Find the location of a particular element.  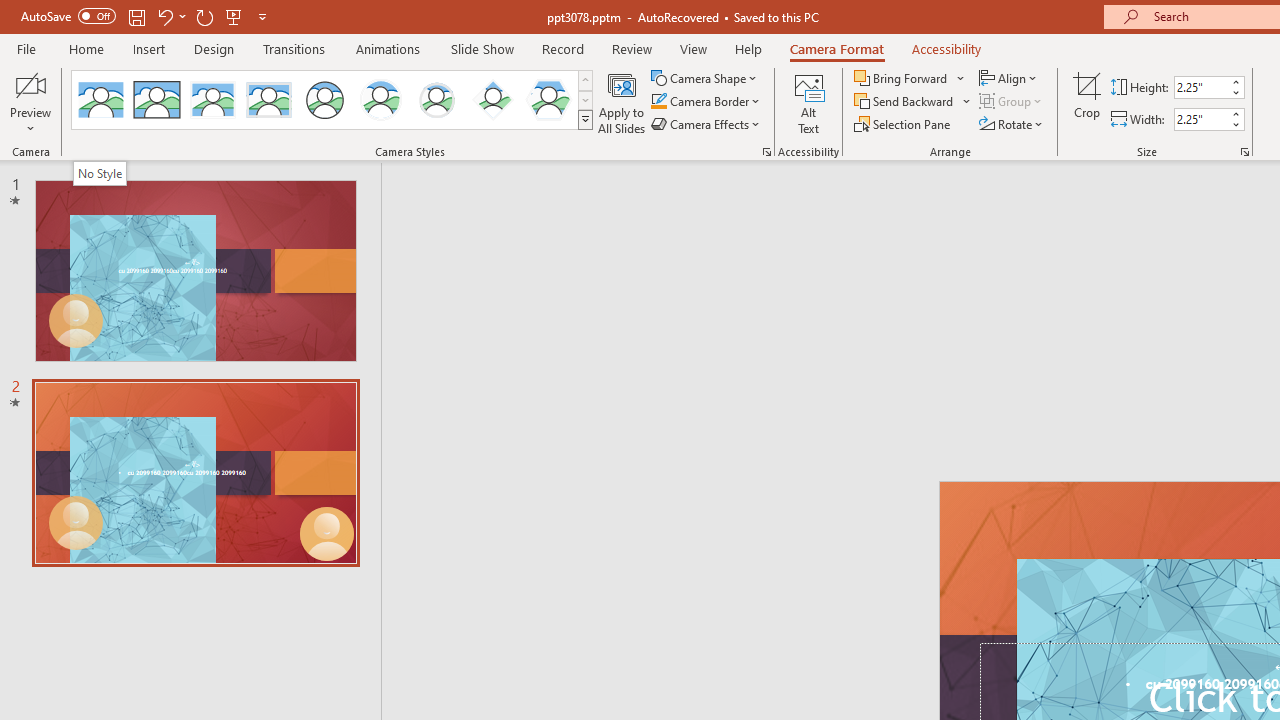

Cameo Width is located at coordinates (1201, 119).